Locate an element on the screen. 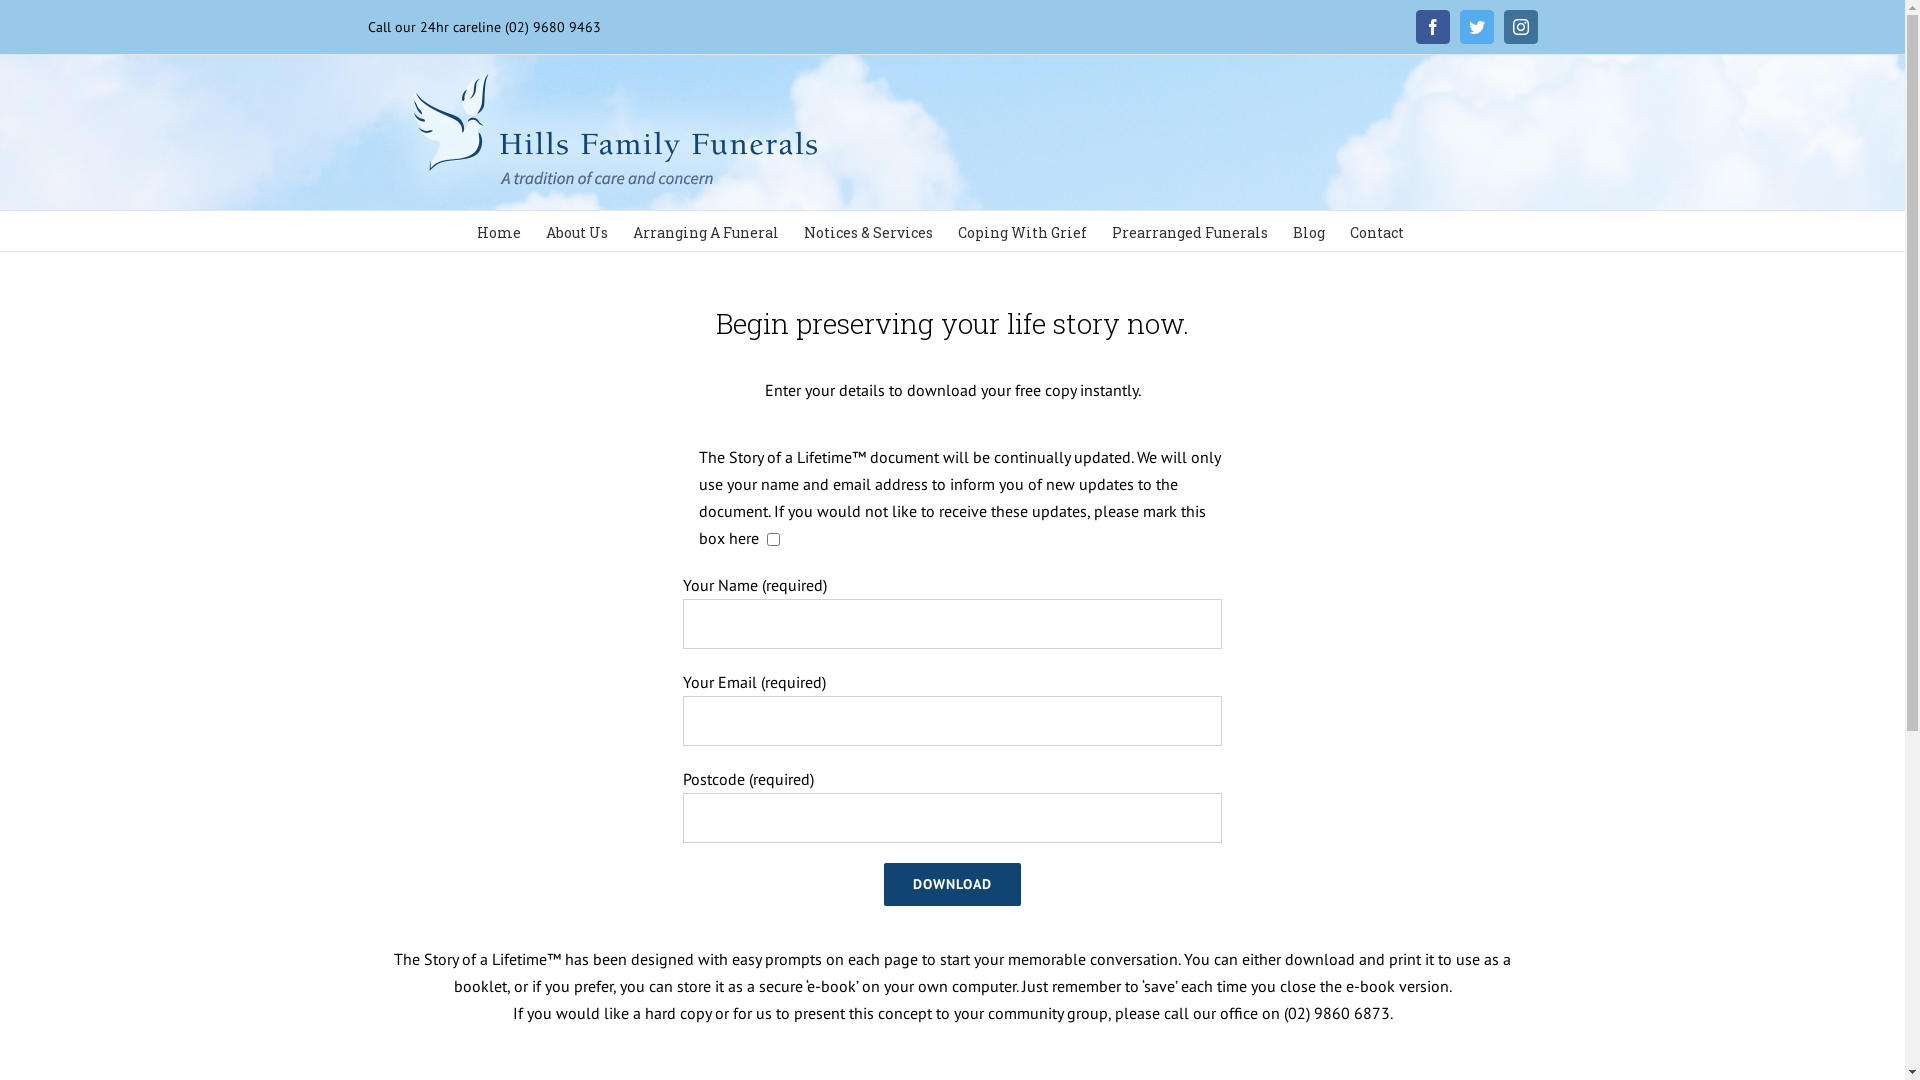 This screenshot has height=1080, width=1920. Blog is located at coordinates (1308, 231).